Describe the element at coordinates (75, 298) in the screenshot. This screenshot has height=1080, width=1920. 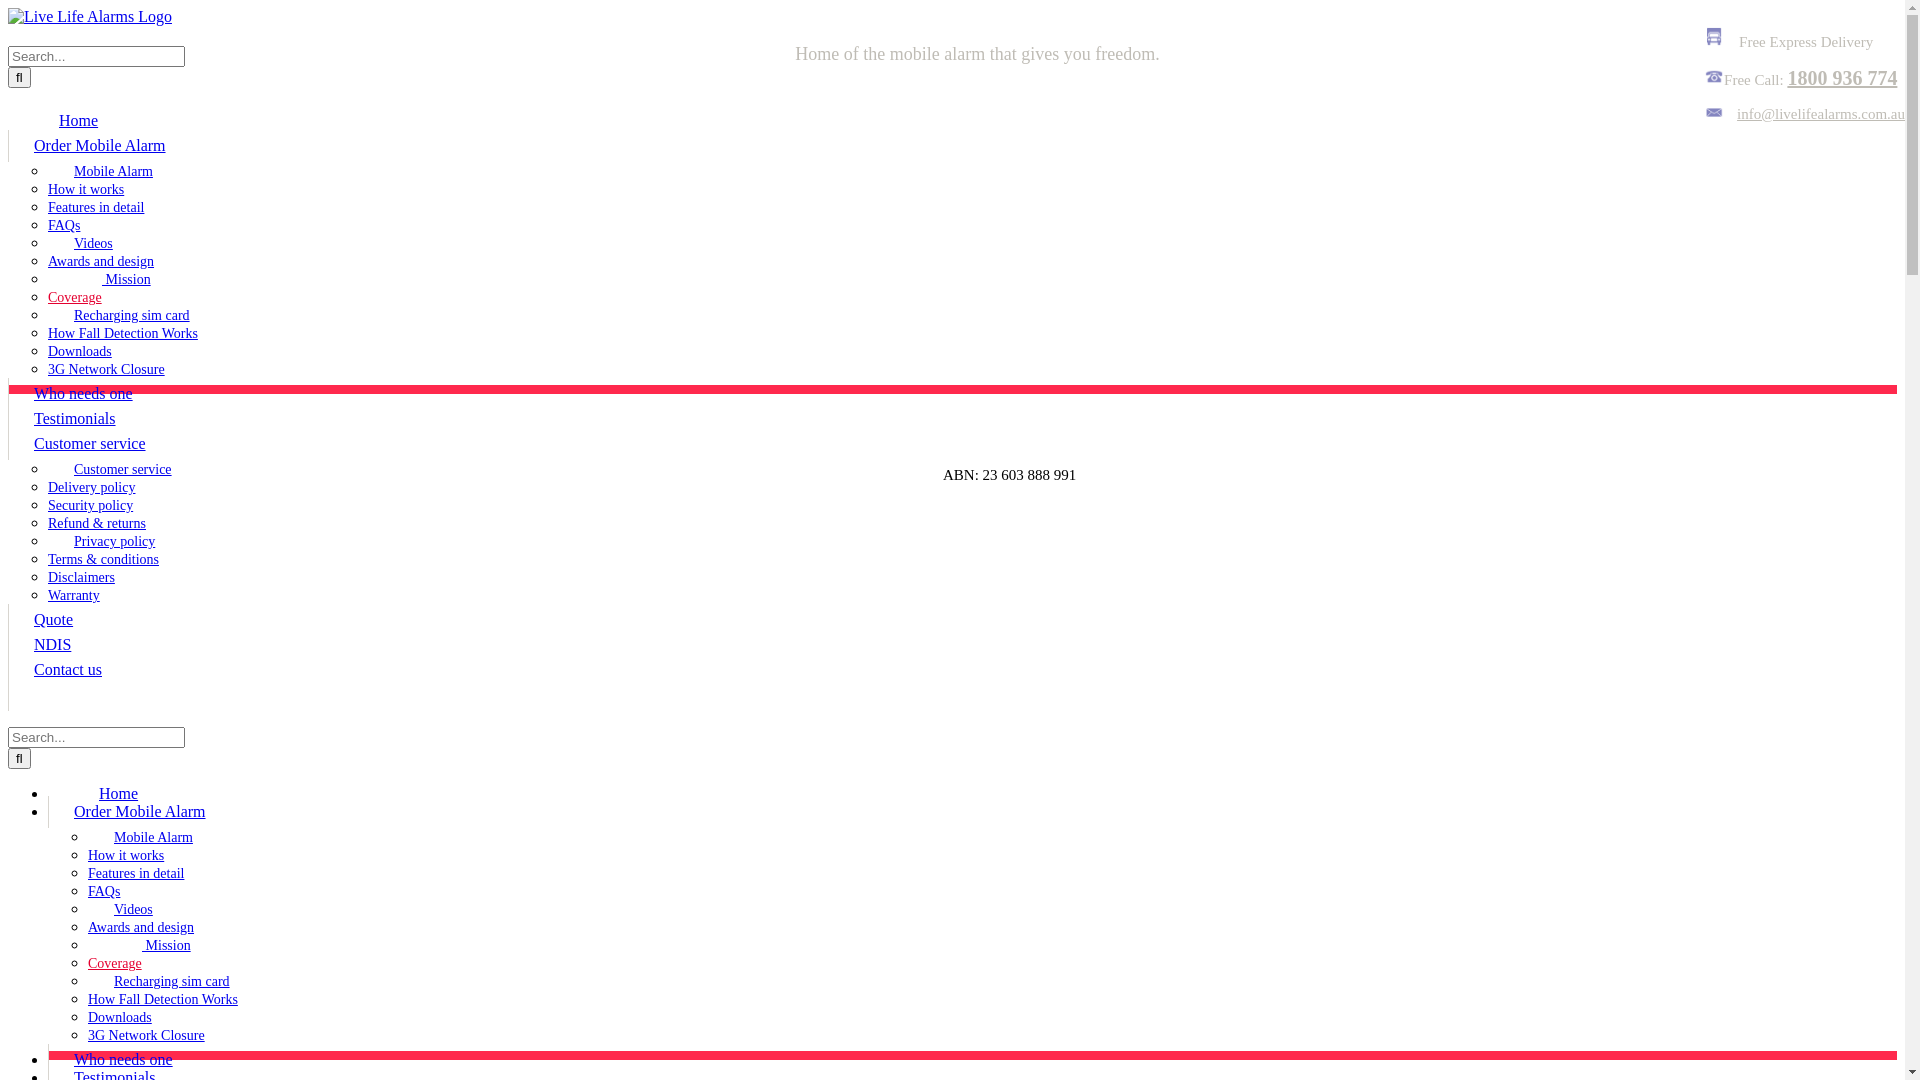
I see `Coverage` at that location.